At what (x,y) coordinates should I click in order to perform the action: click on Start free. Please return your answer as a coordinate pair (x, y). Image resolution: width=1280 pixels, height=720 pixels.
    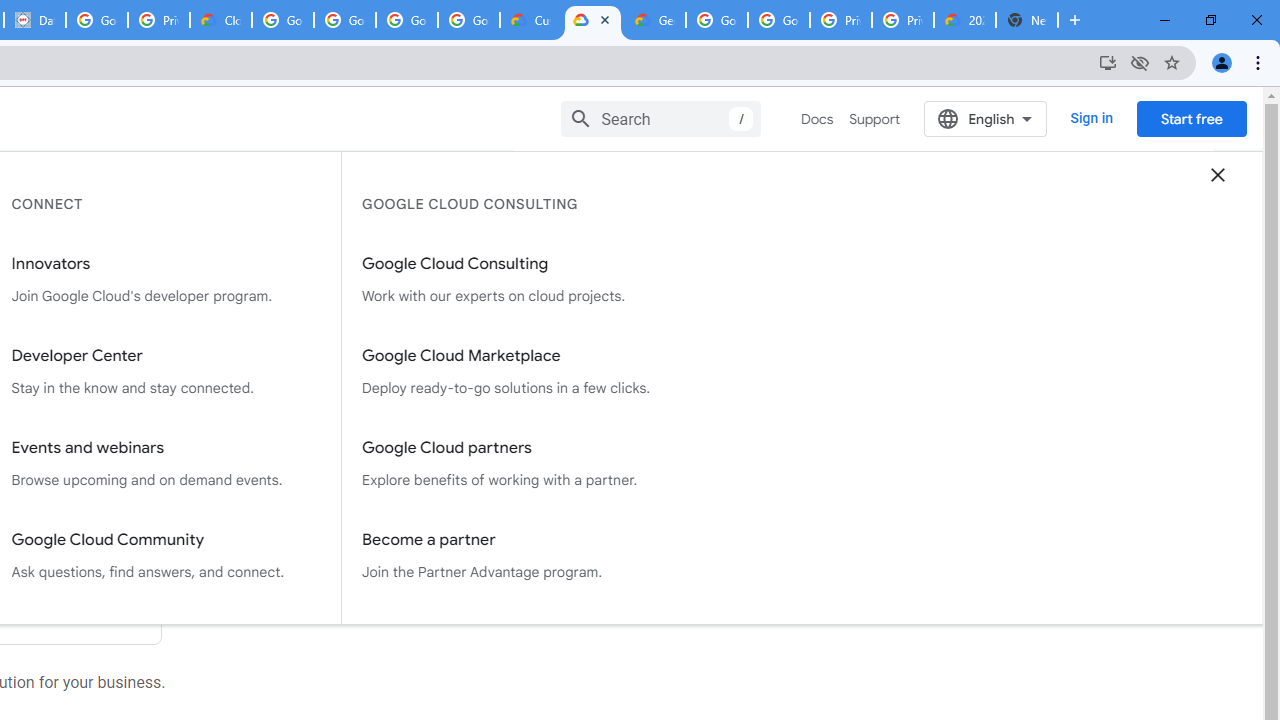
    Looking at the image, I should click on (1191, 118).